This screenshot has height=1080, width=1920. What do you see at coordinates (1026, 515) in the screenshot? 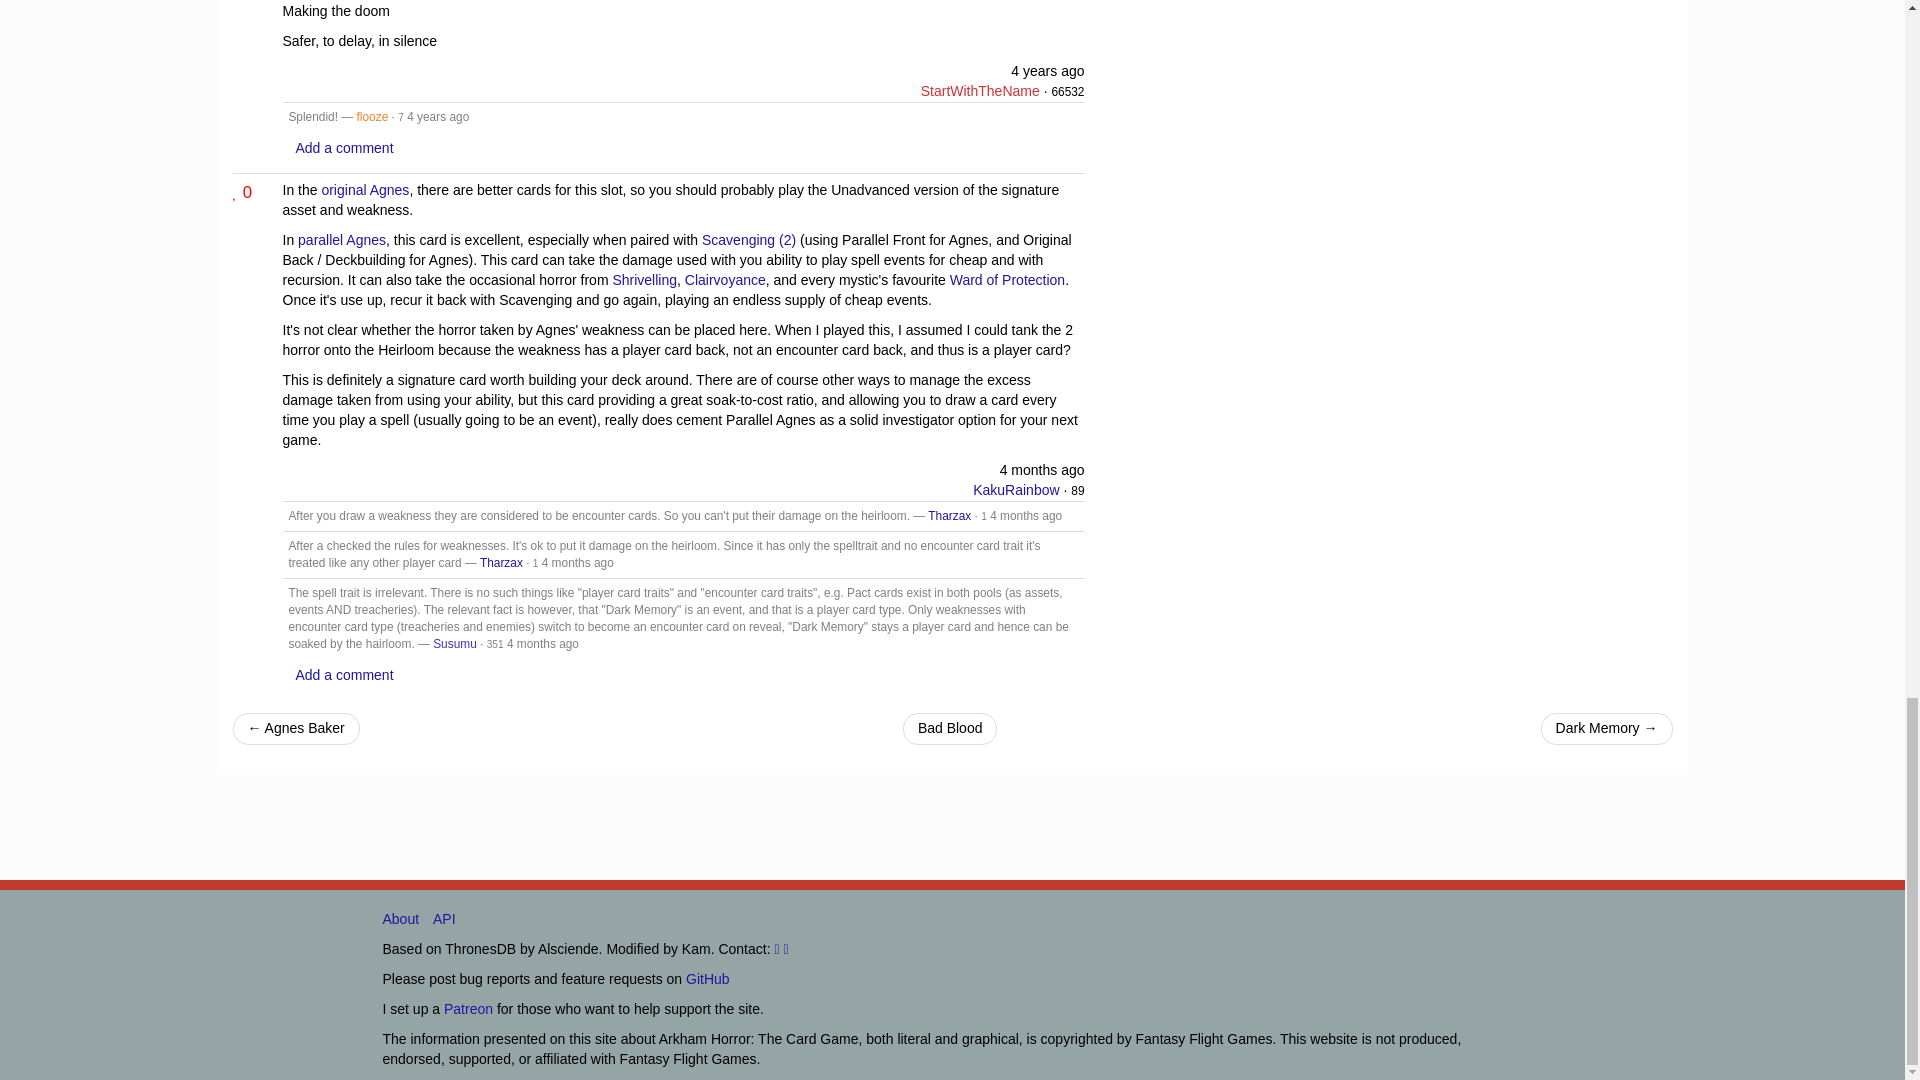
I see `Tuesday, April 2, 2024 12:26 PM` at bounding box center [1026, 515].